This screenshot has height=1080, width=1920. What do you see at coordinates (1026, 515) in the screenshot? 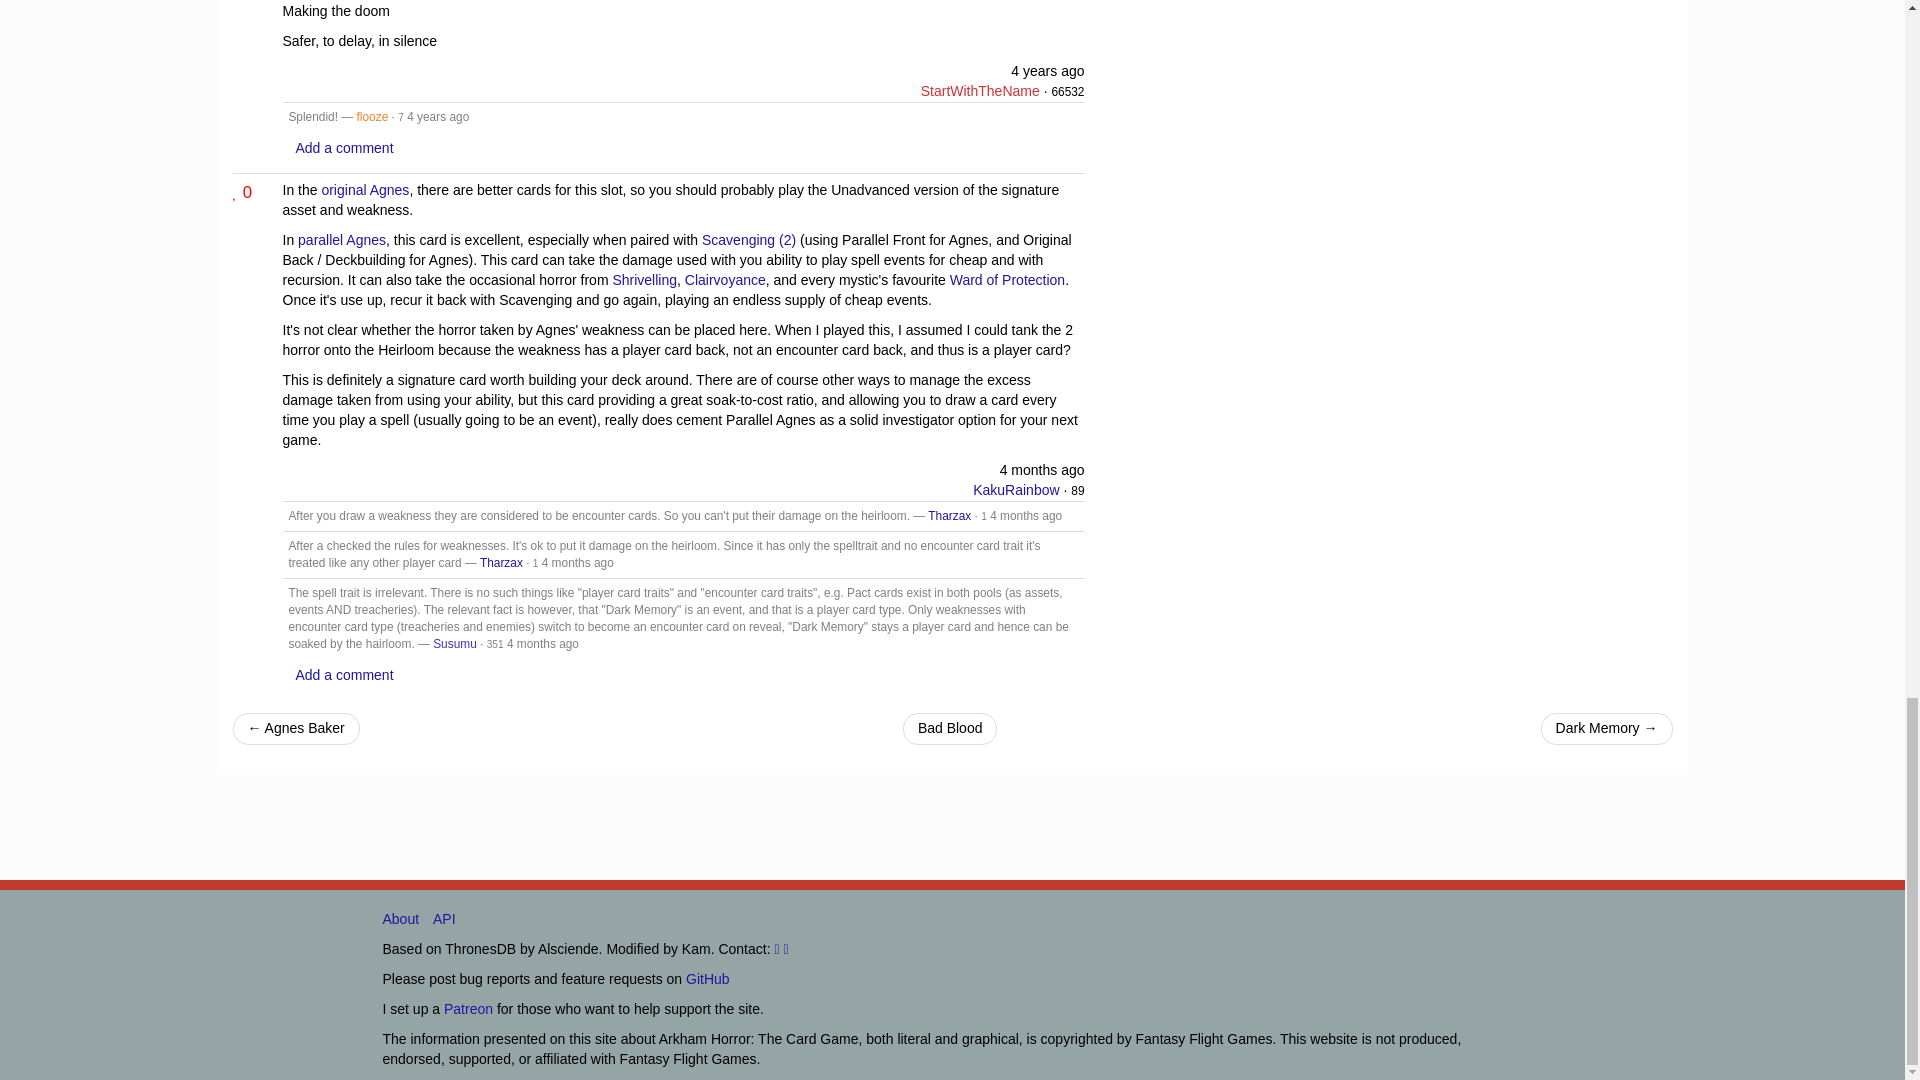
I see `Tuesday, April 2, 2024 12:26 PM` at bounding box center [1026, 515].